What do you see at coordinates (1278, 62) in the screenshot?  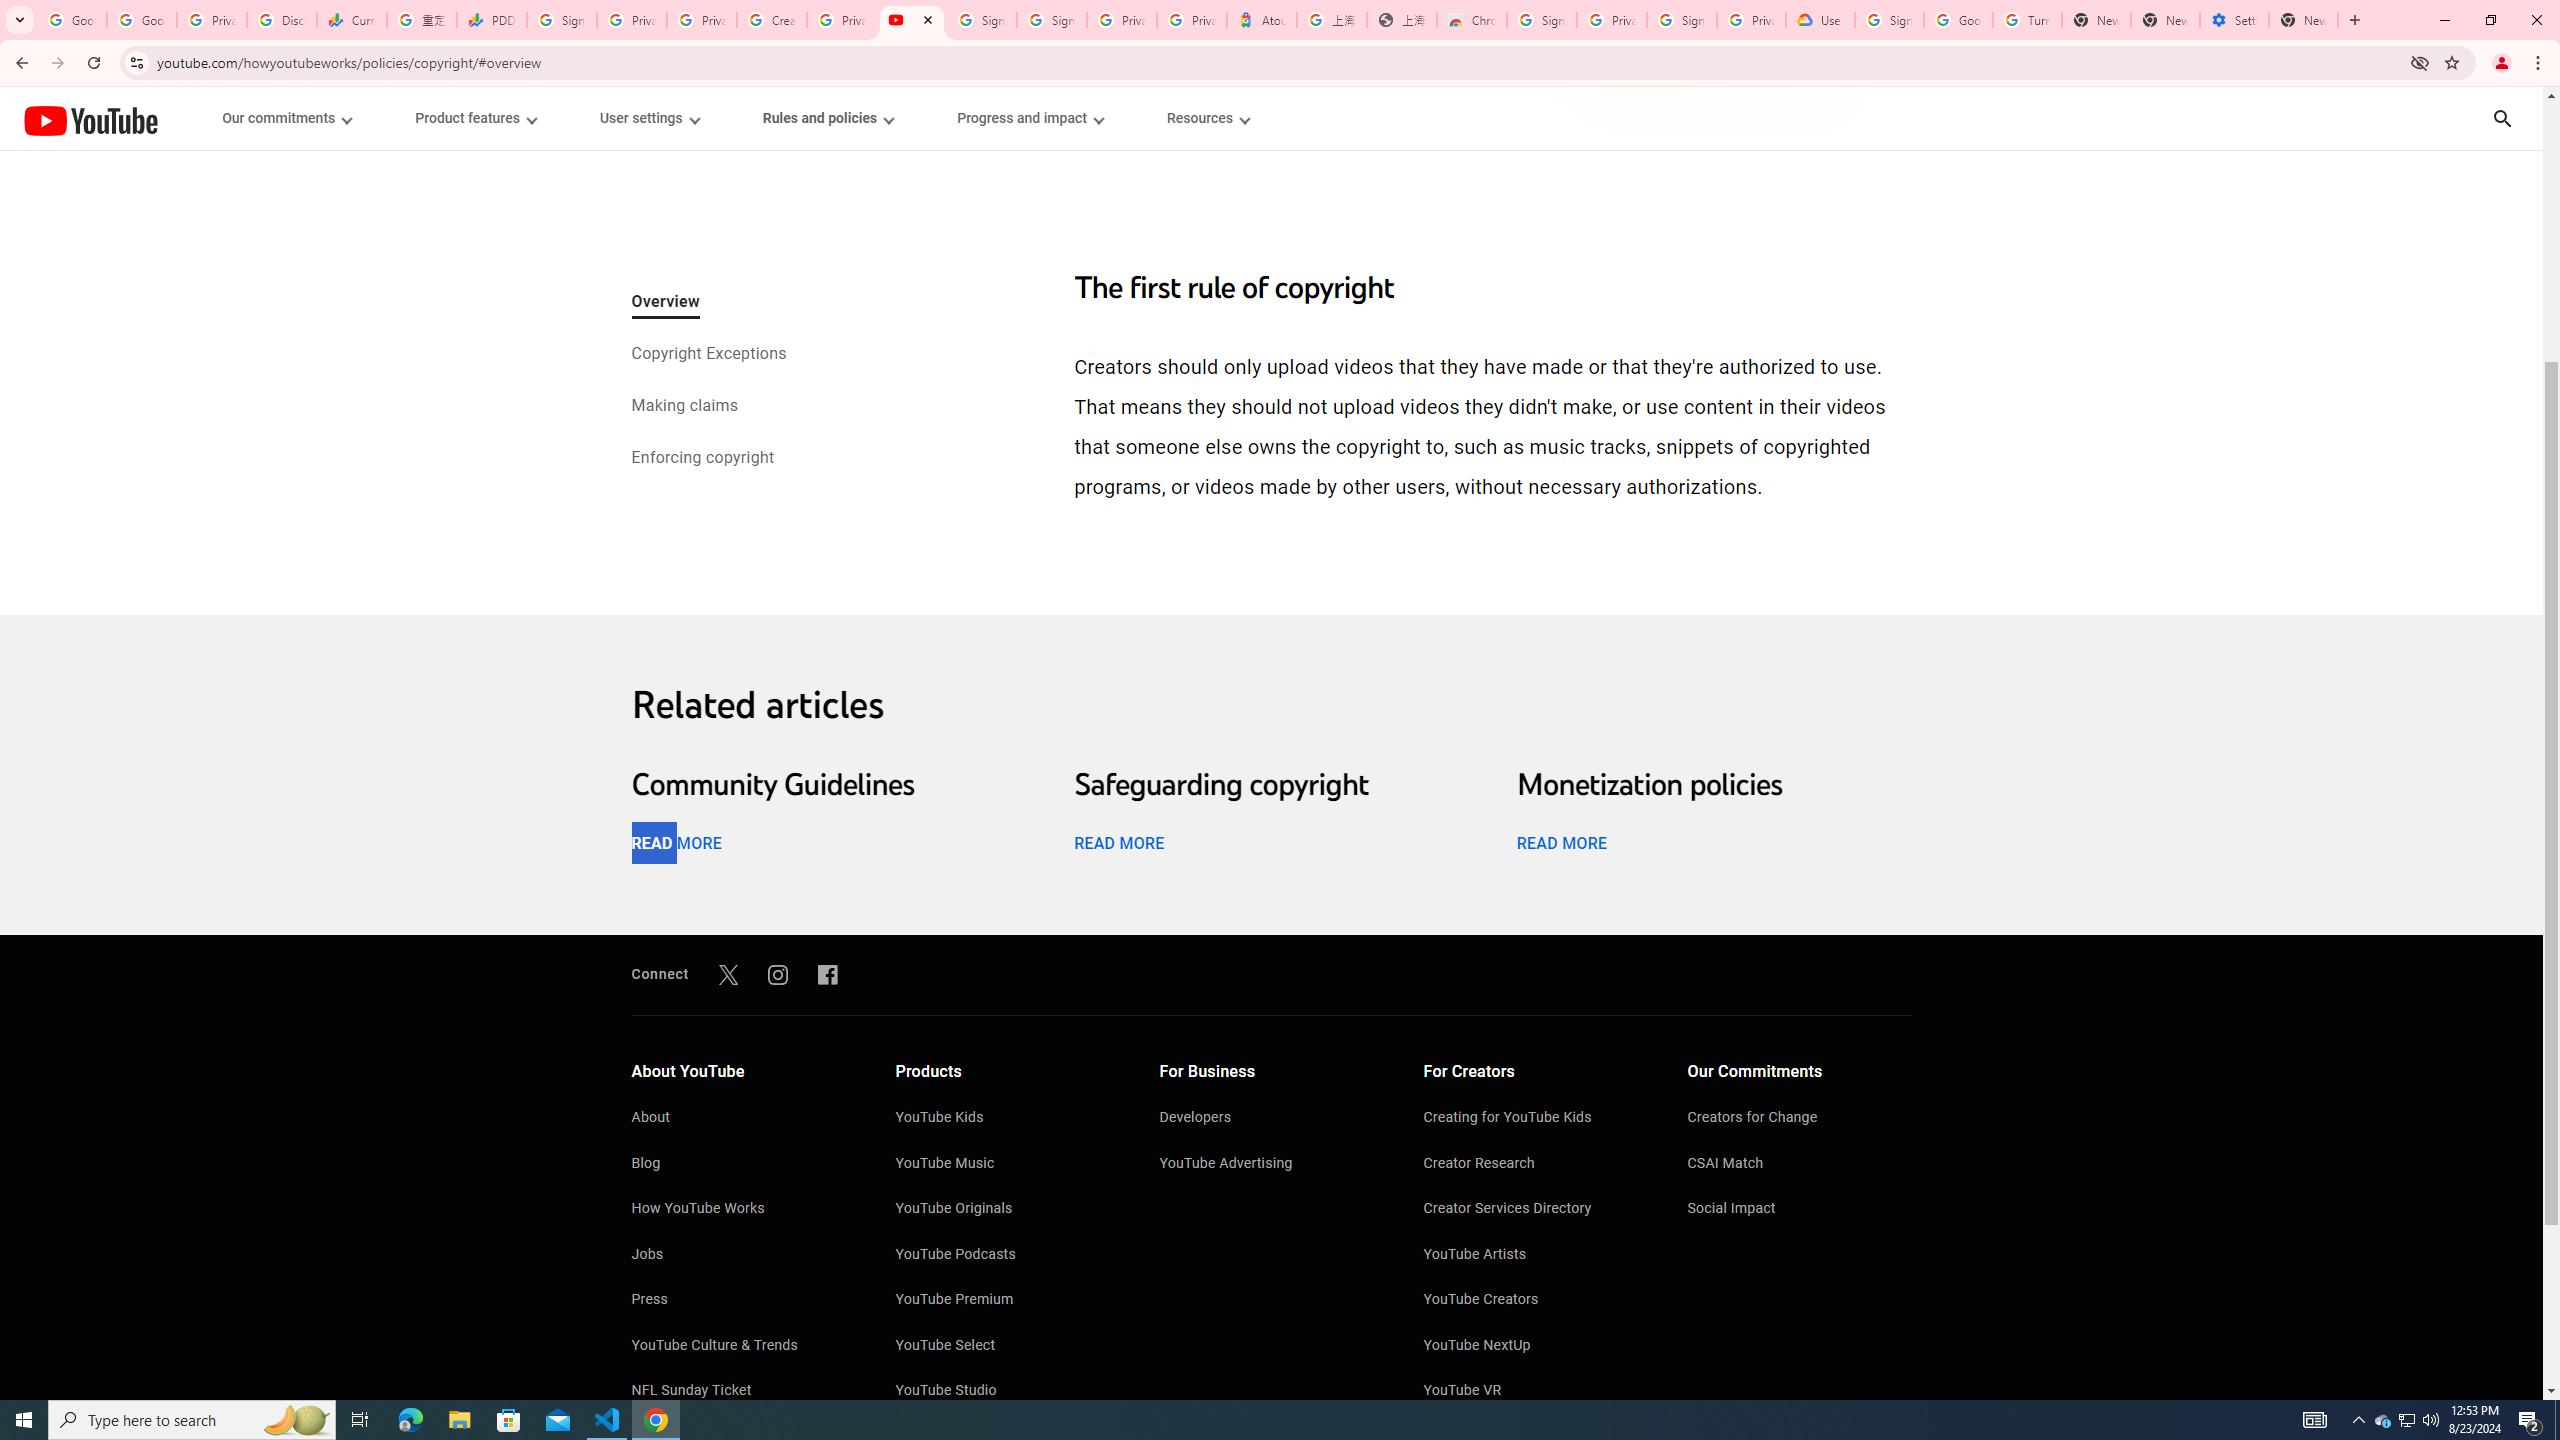 I see `Address and search bar` at bounding box center [1278, 62].